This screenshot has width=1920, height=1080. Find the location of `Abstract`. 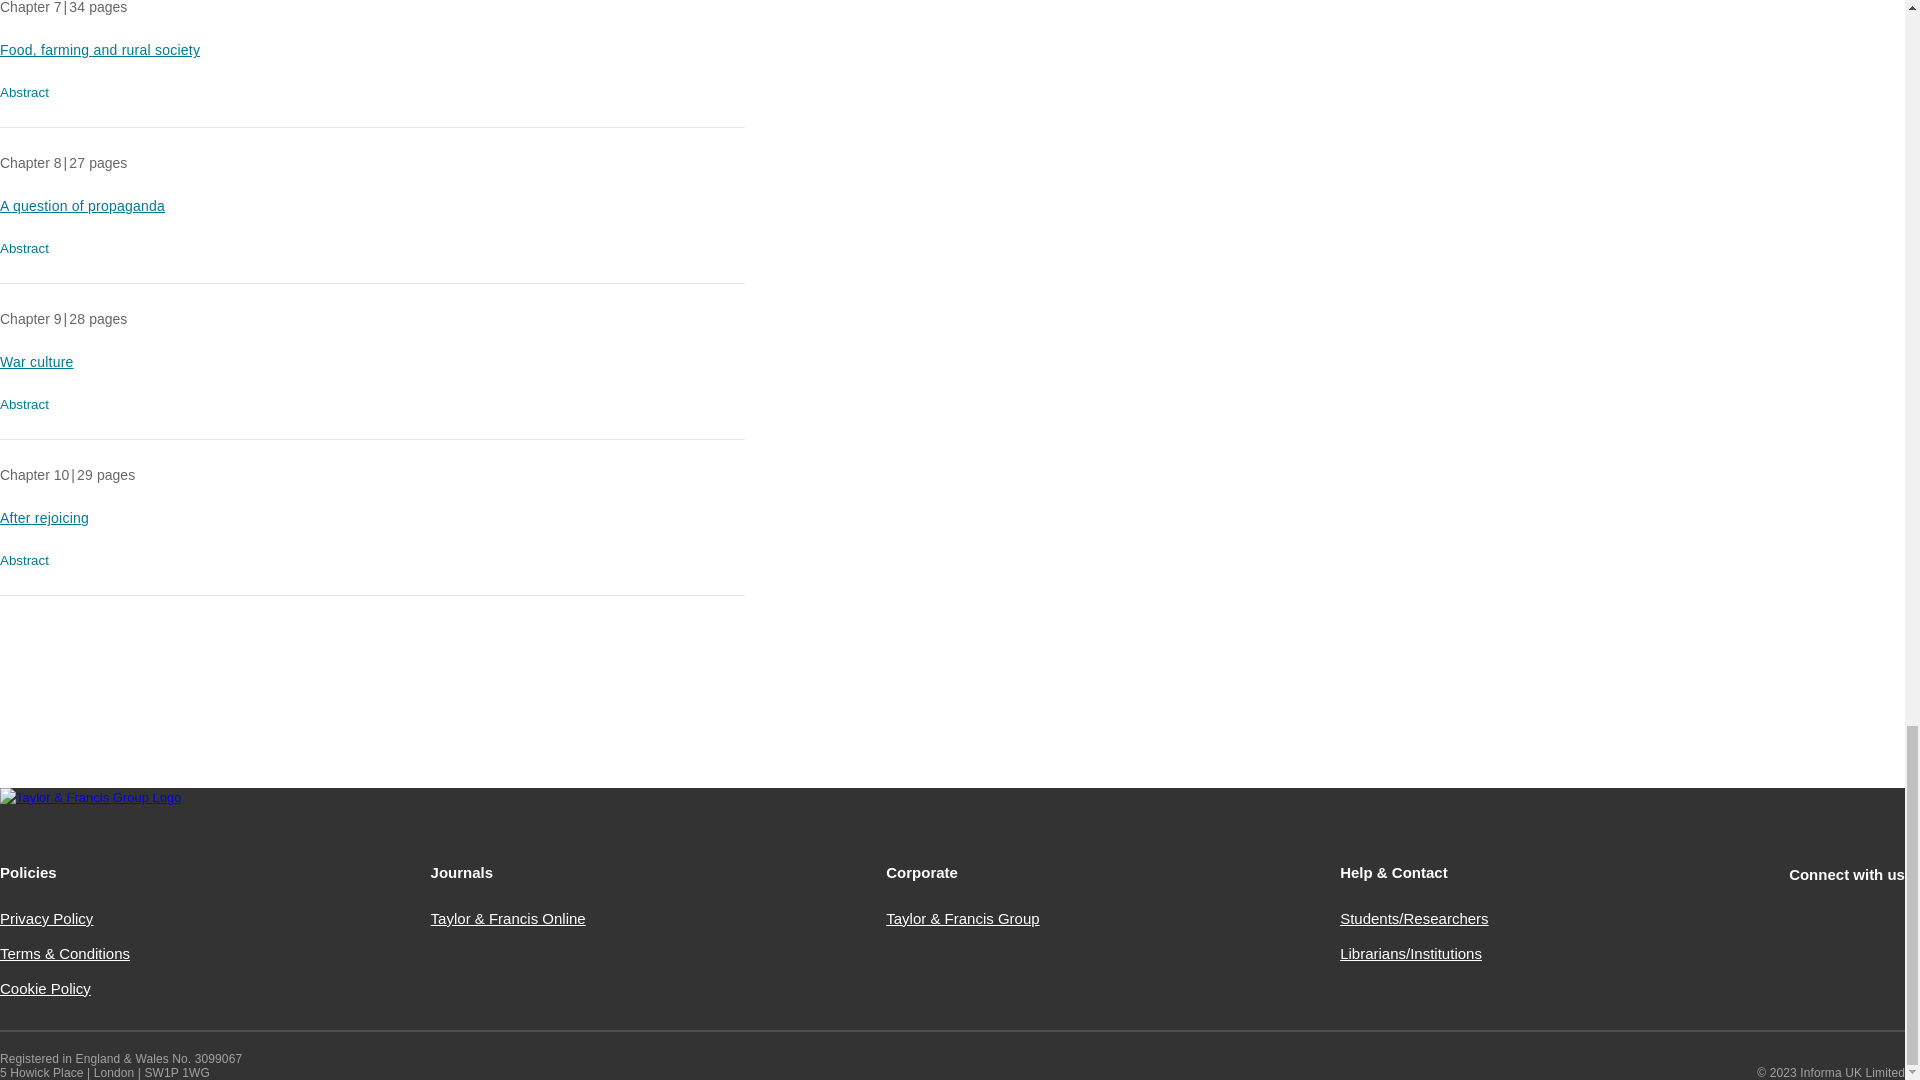

Abstract is located at coordinates (28, 404).